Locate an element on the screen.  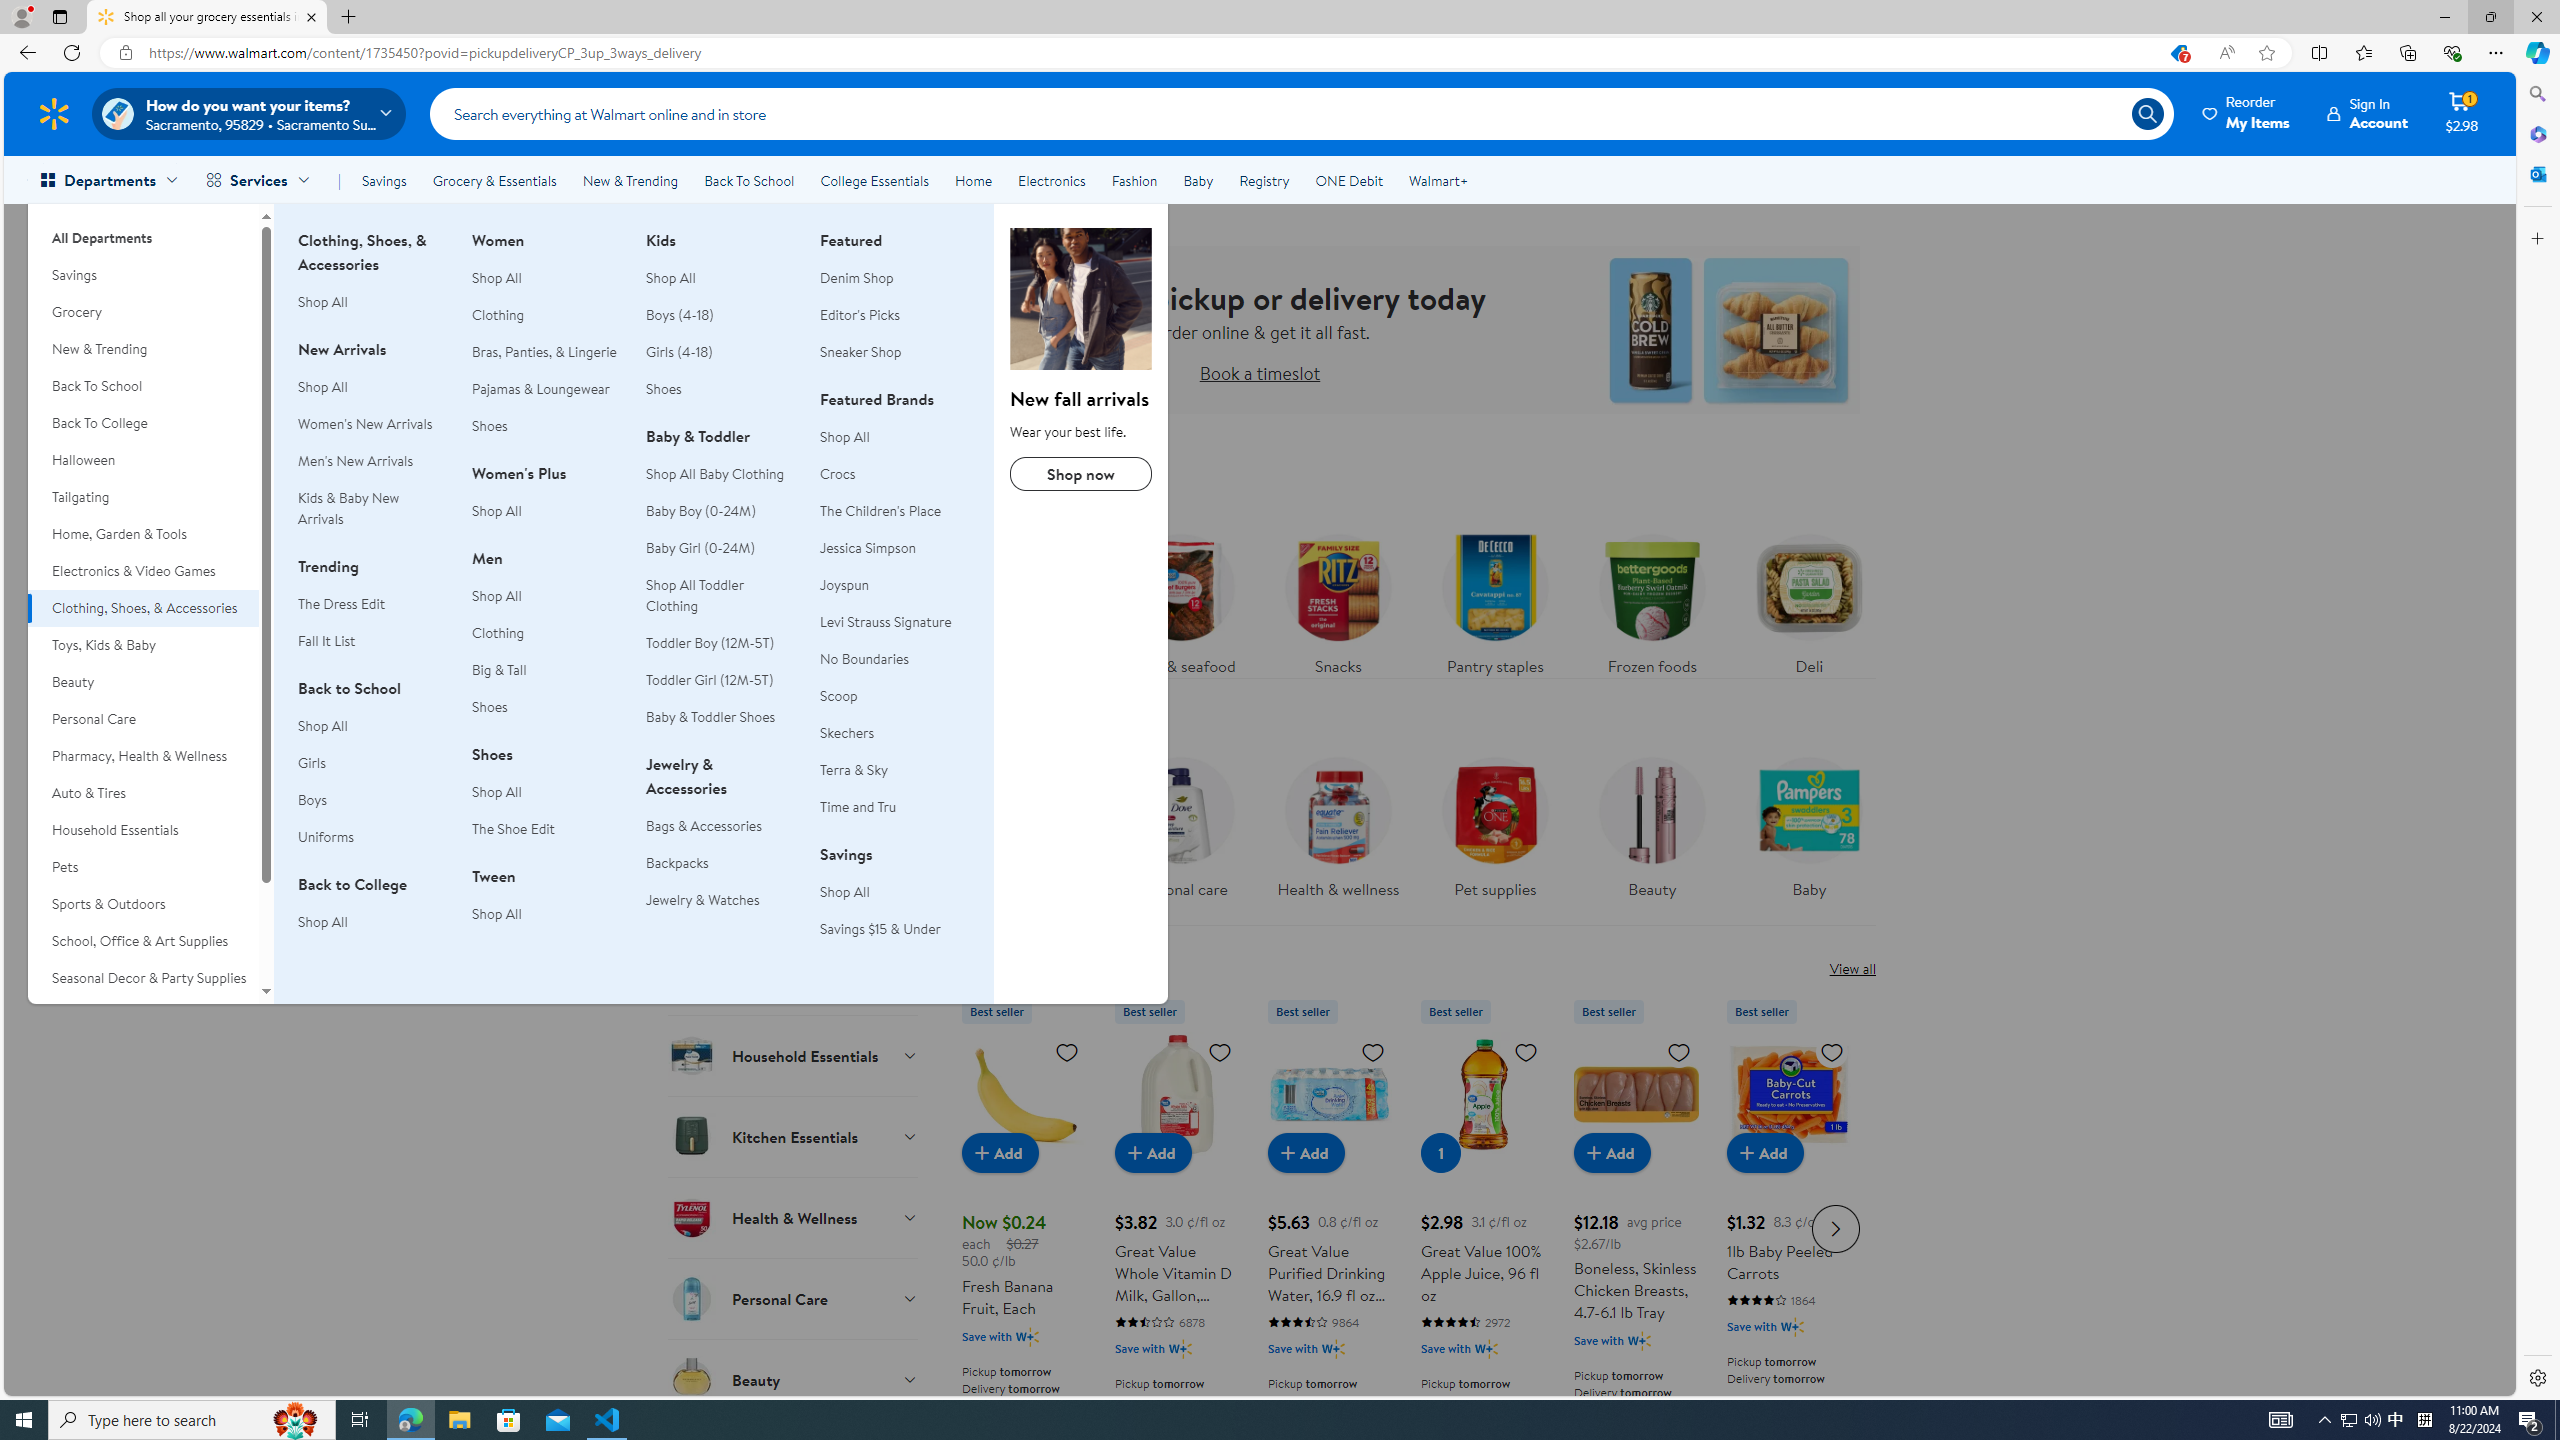
Boys is located at coordinates (372, 800).